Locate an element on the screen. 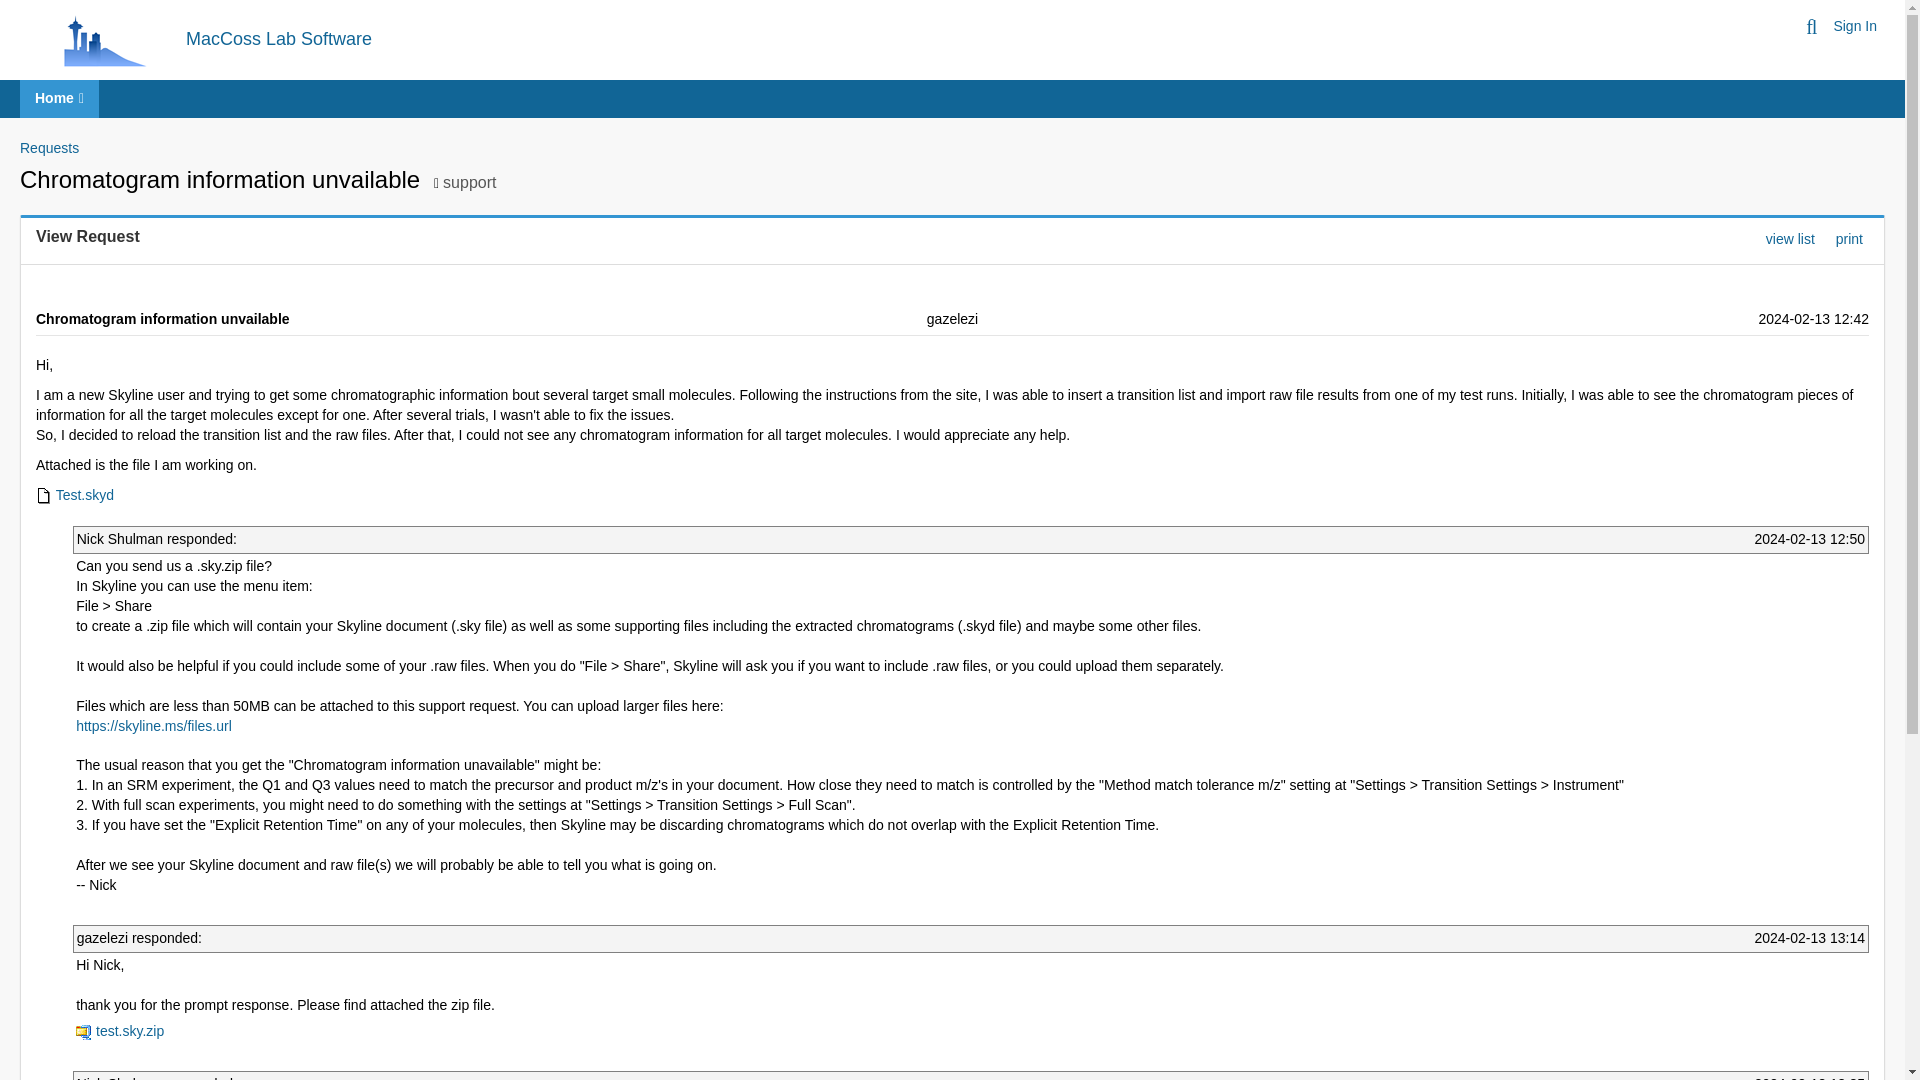  print is located at coordinates (1848, 238).